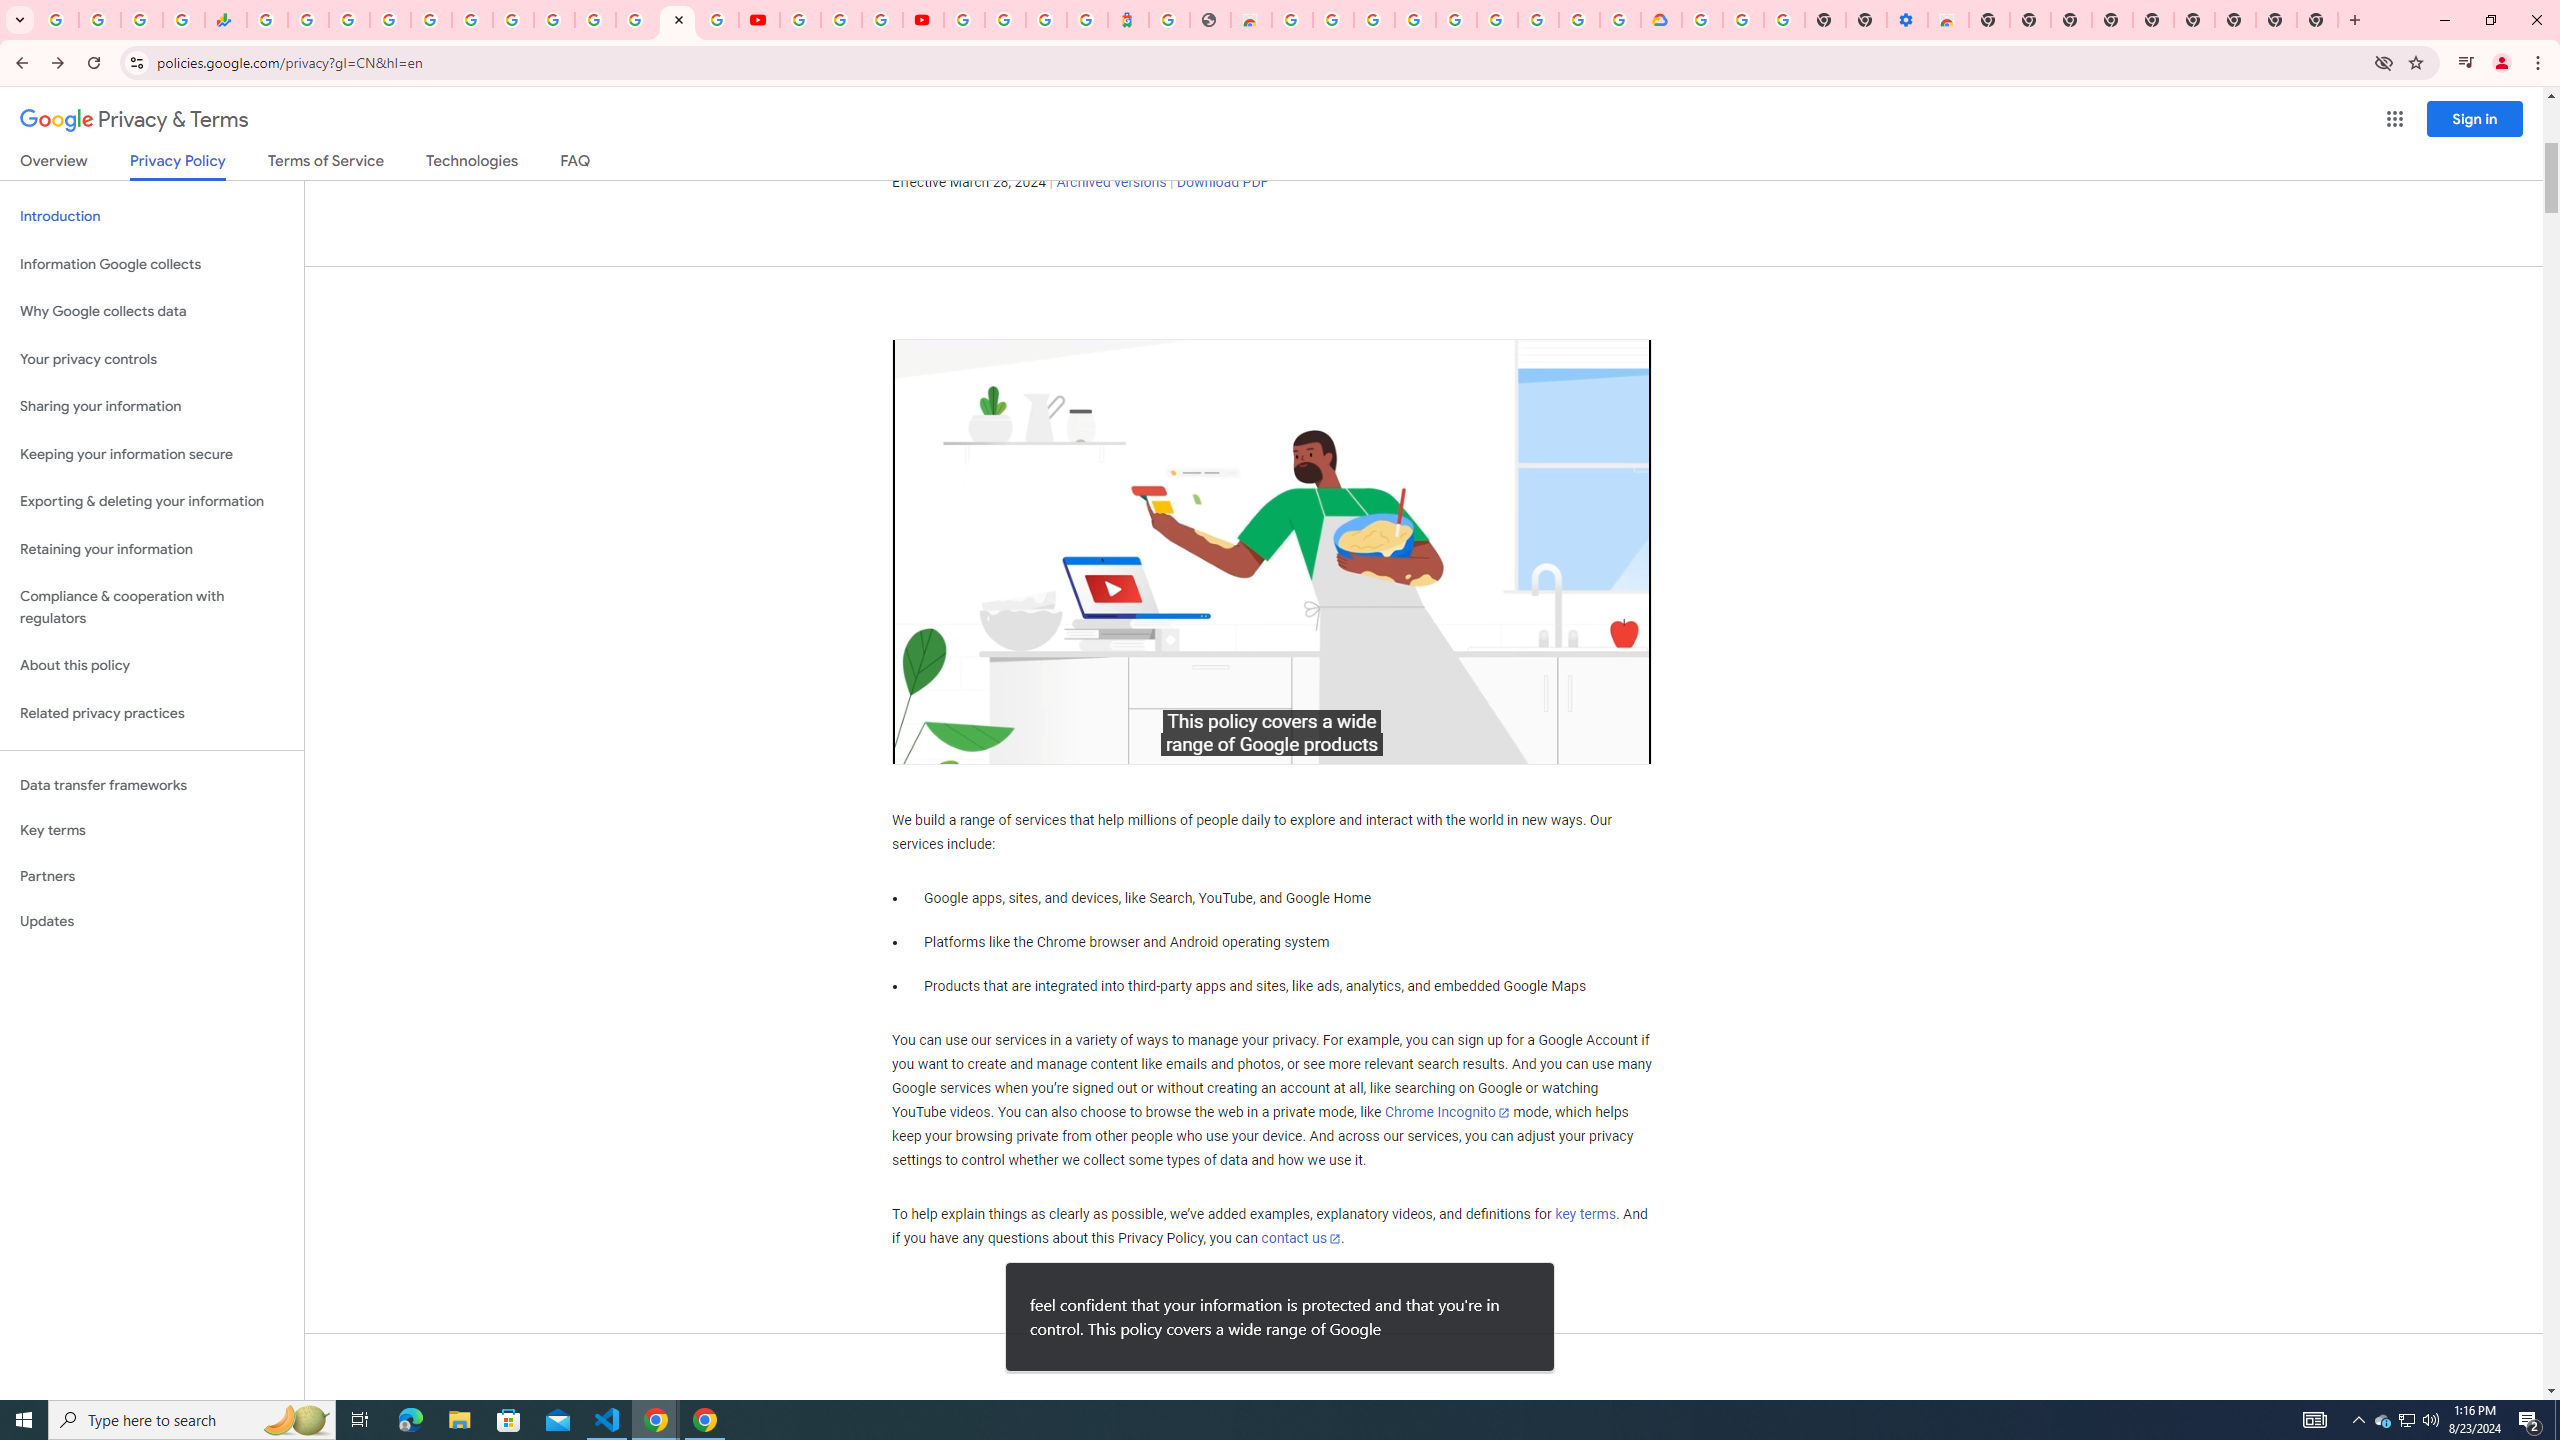 Image resolution: width=2560 pixels, height=1440 pixels. I want to click on Atour Hotel - Google hotels, so click(1128, 20).